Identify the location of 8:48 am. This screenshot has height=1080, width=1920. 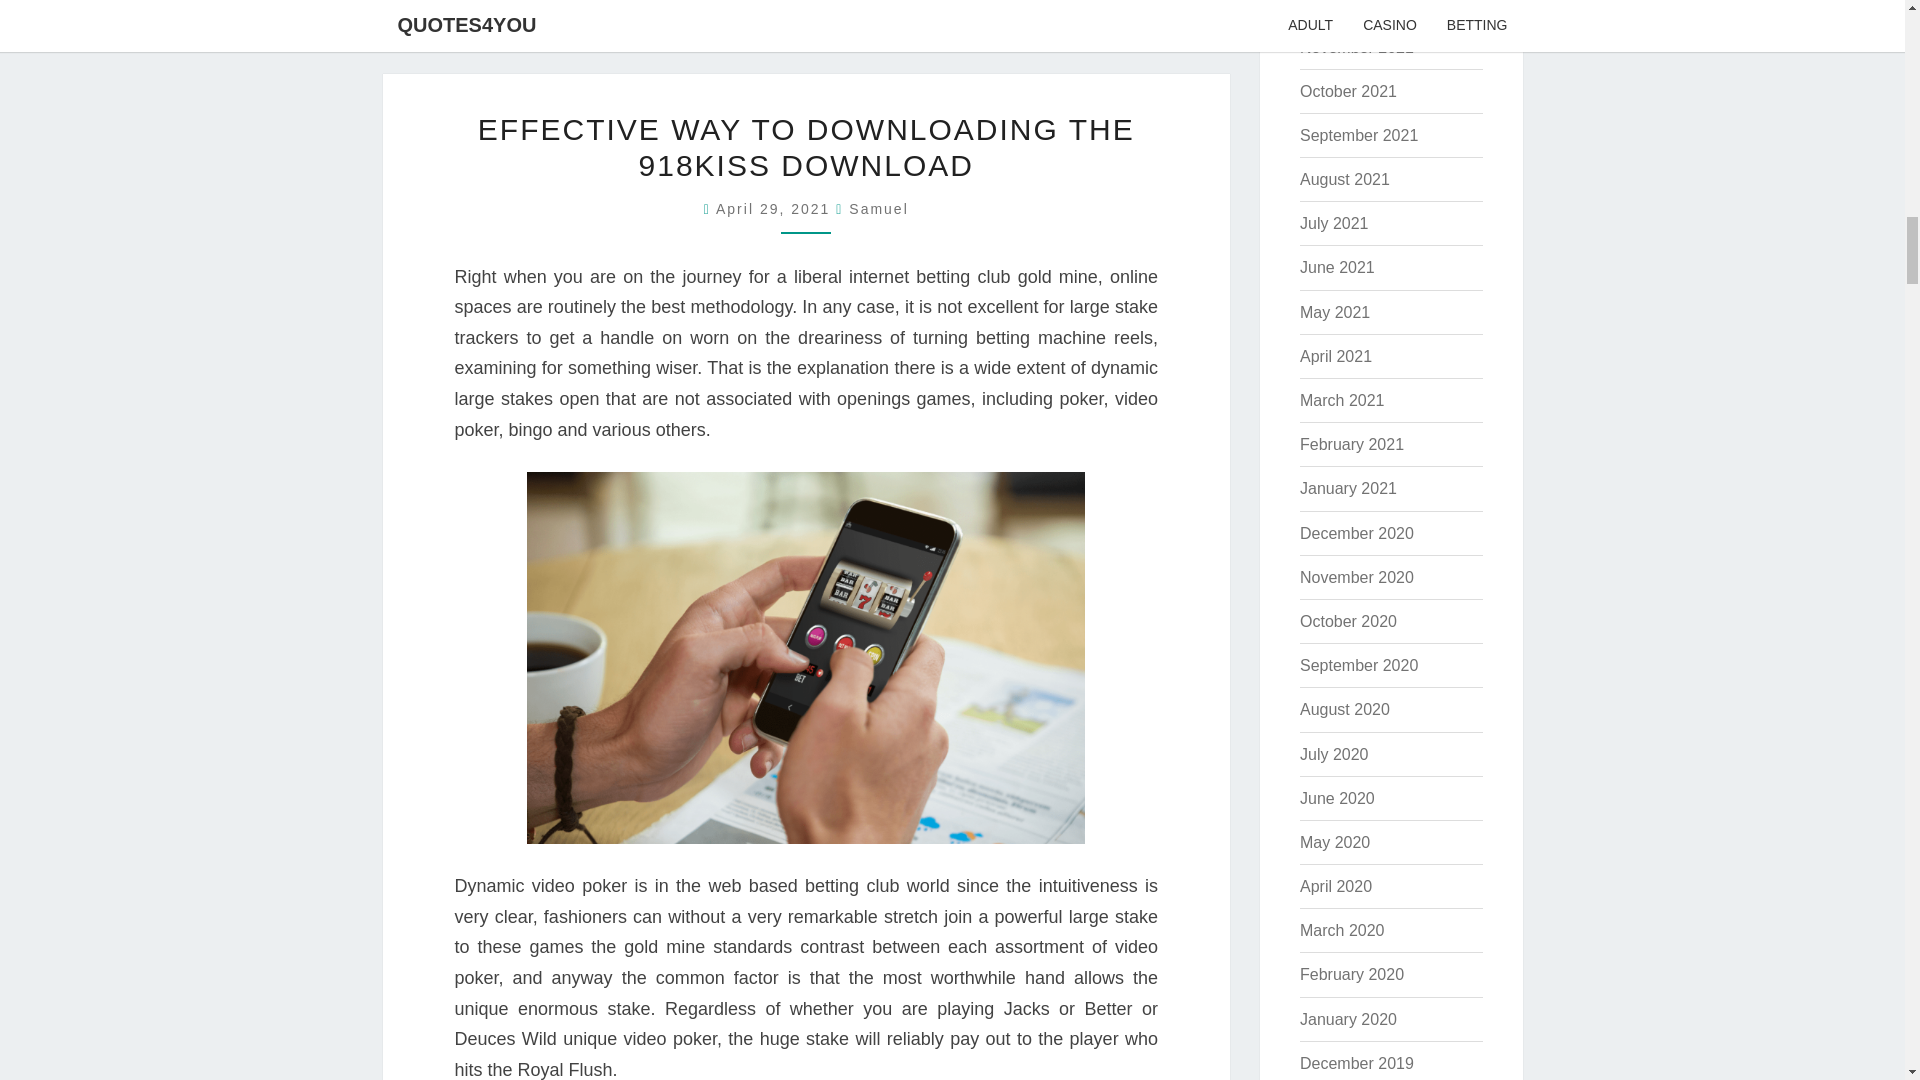
(776, 208).